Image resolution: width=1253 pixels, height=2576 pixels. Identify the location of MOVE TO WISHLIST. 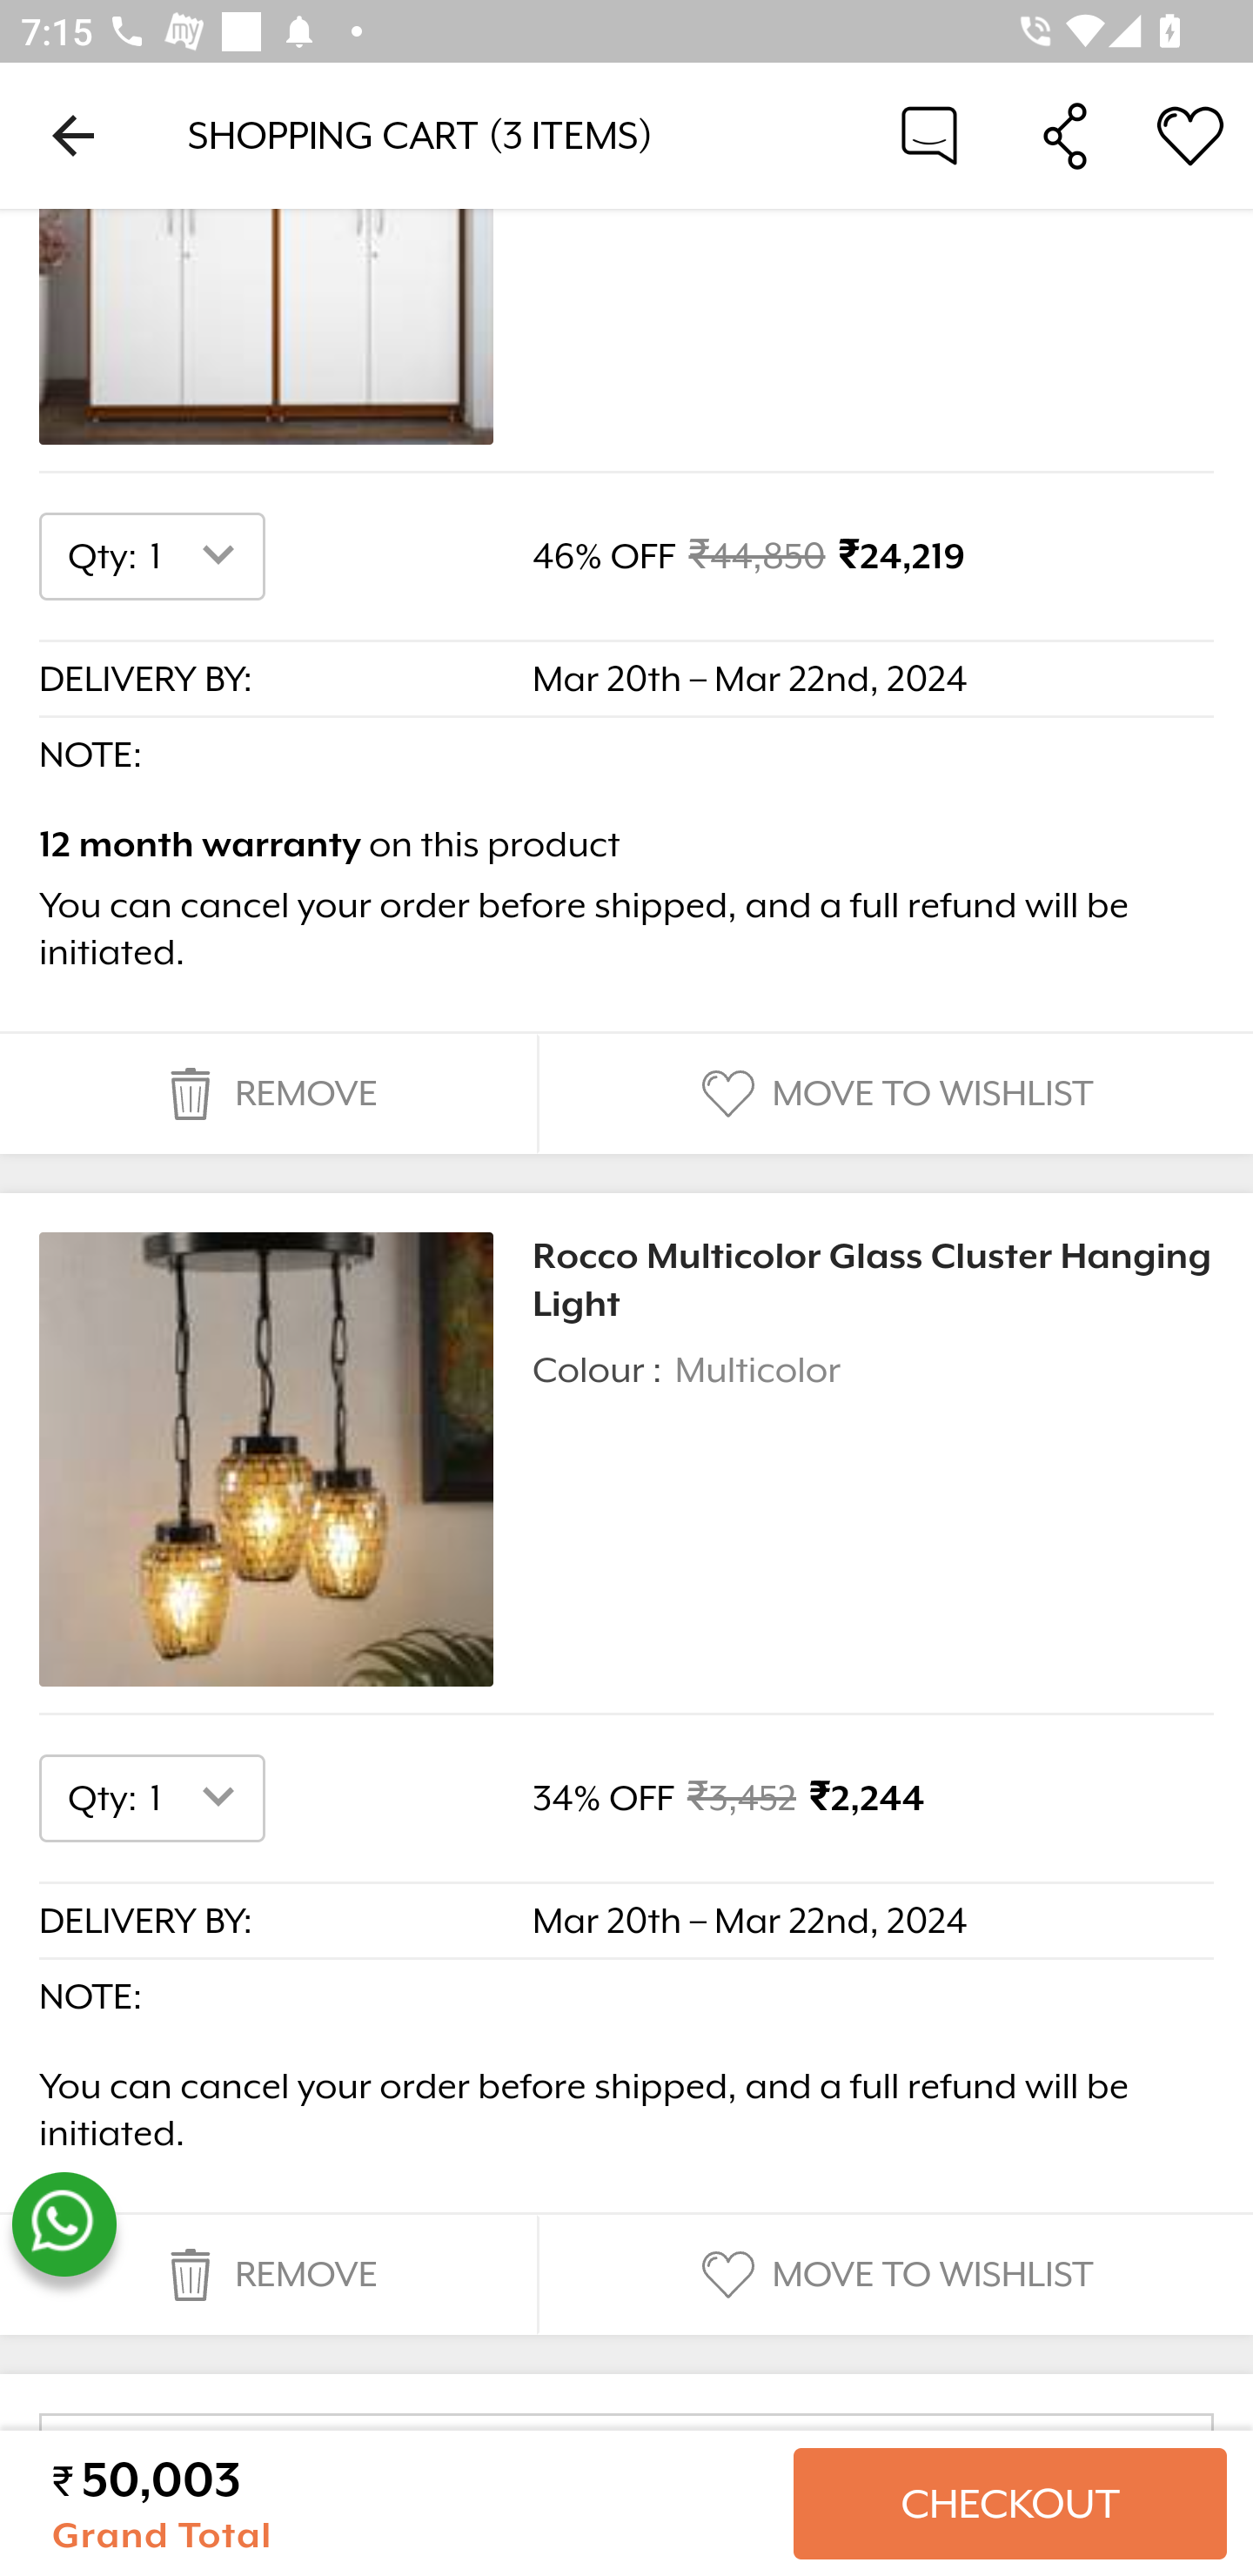
(894, 2274).